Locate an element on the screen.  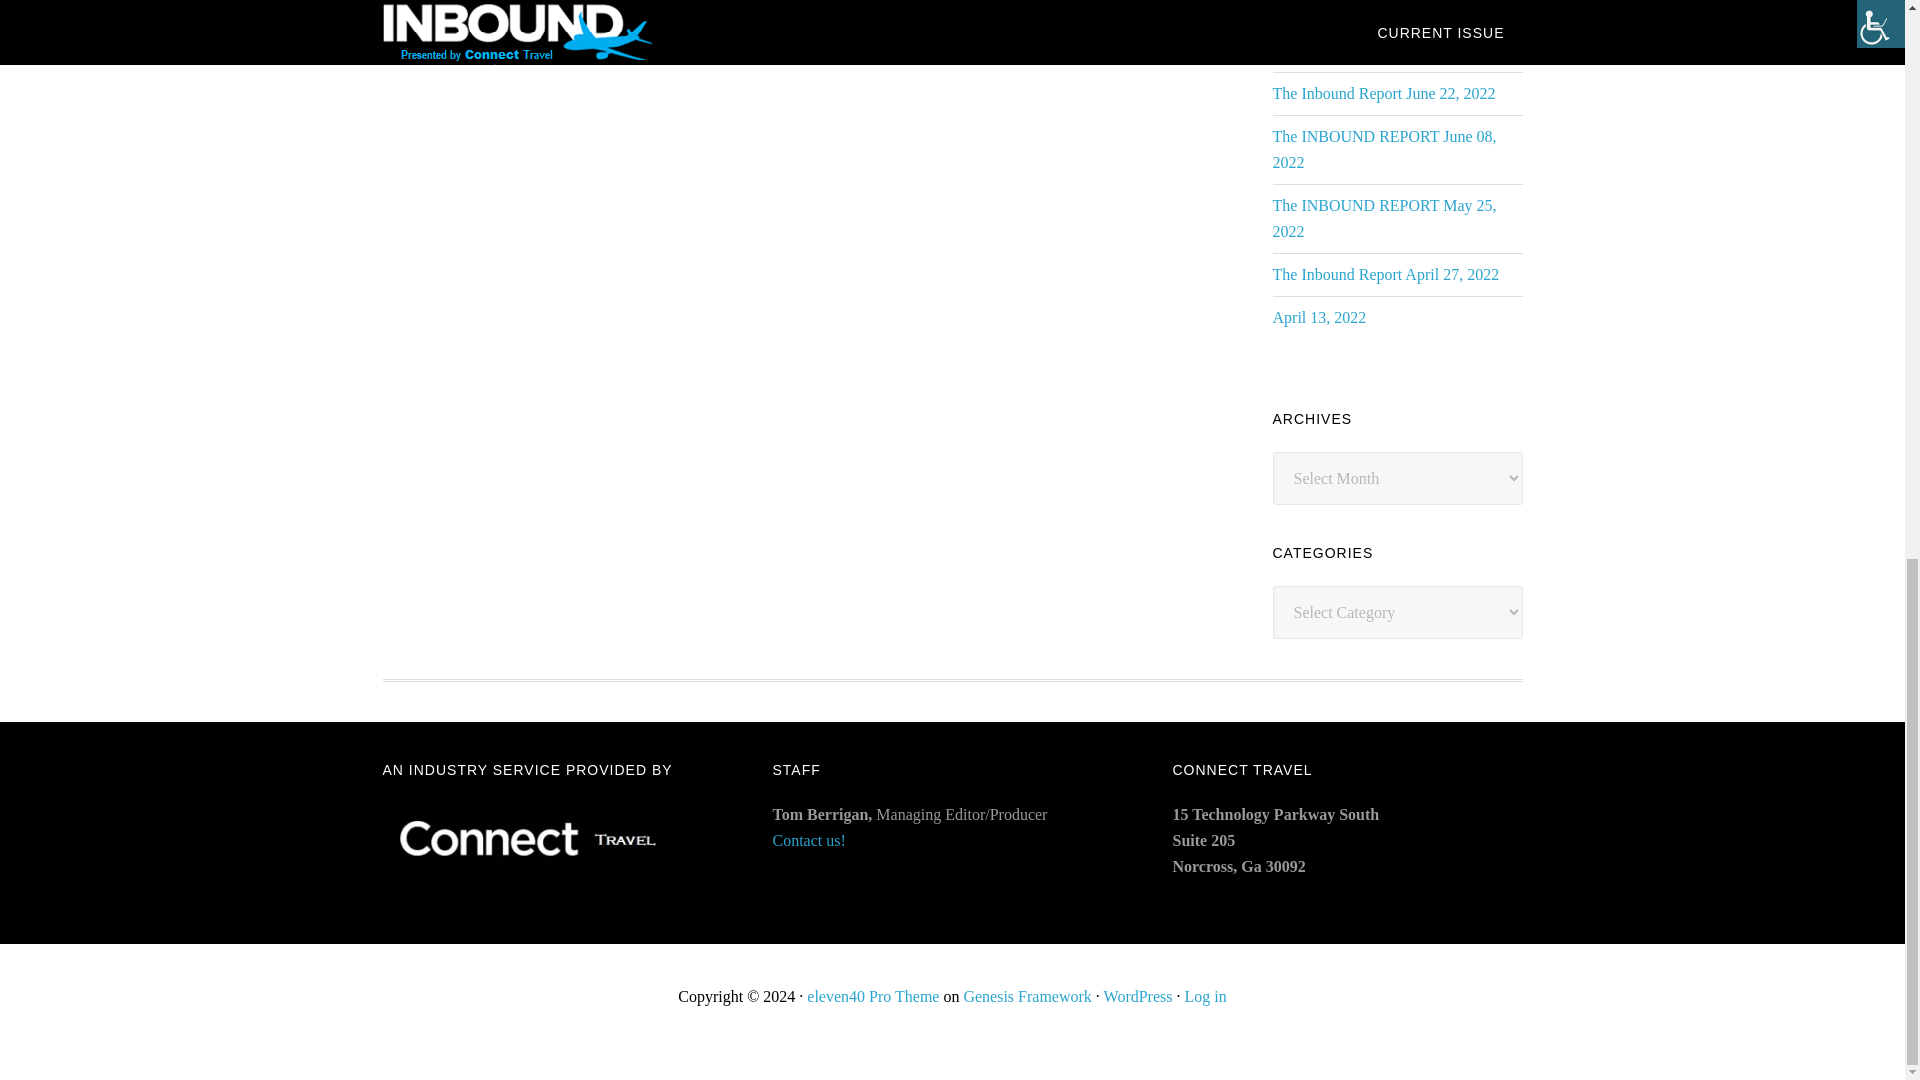
The INBOUND REPORT May 25, 2022 is located at coordinates (1383, 218).